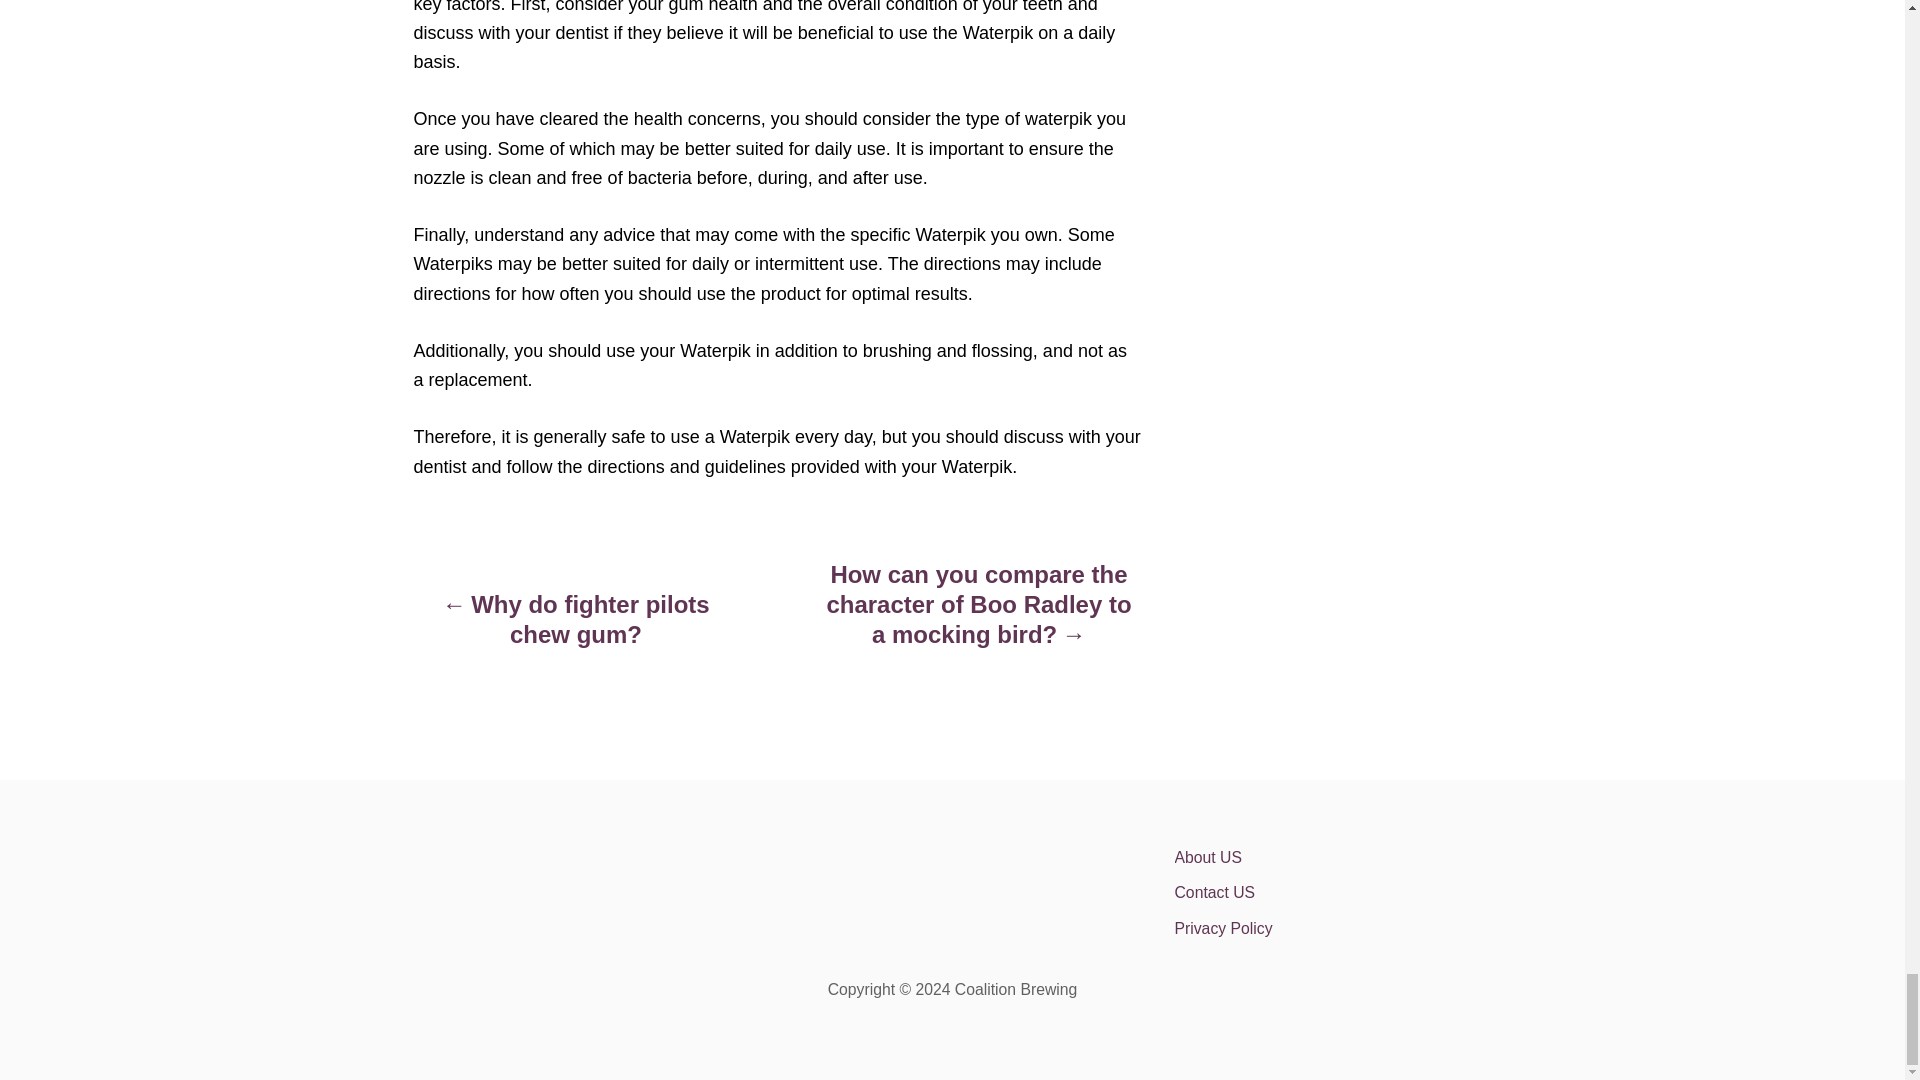  What do you see at coordinates (1348, 929) in the screenshot?
I see `Privacy Policy` at bounding box center [1348, 929].